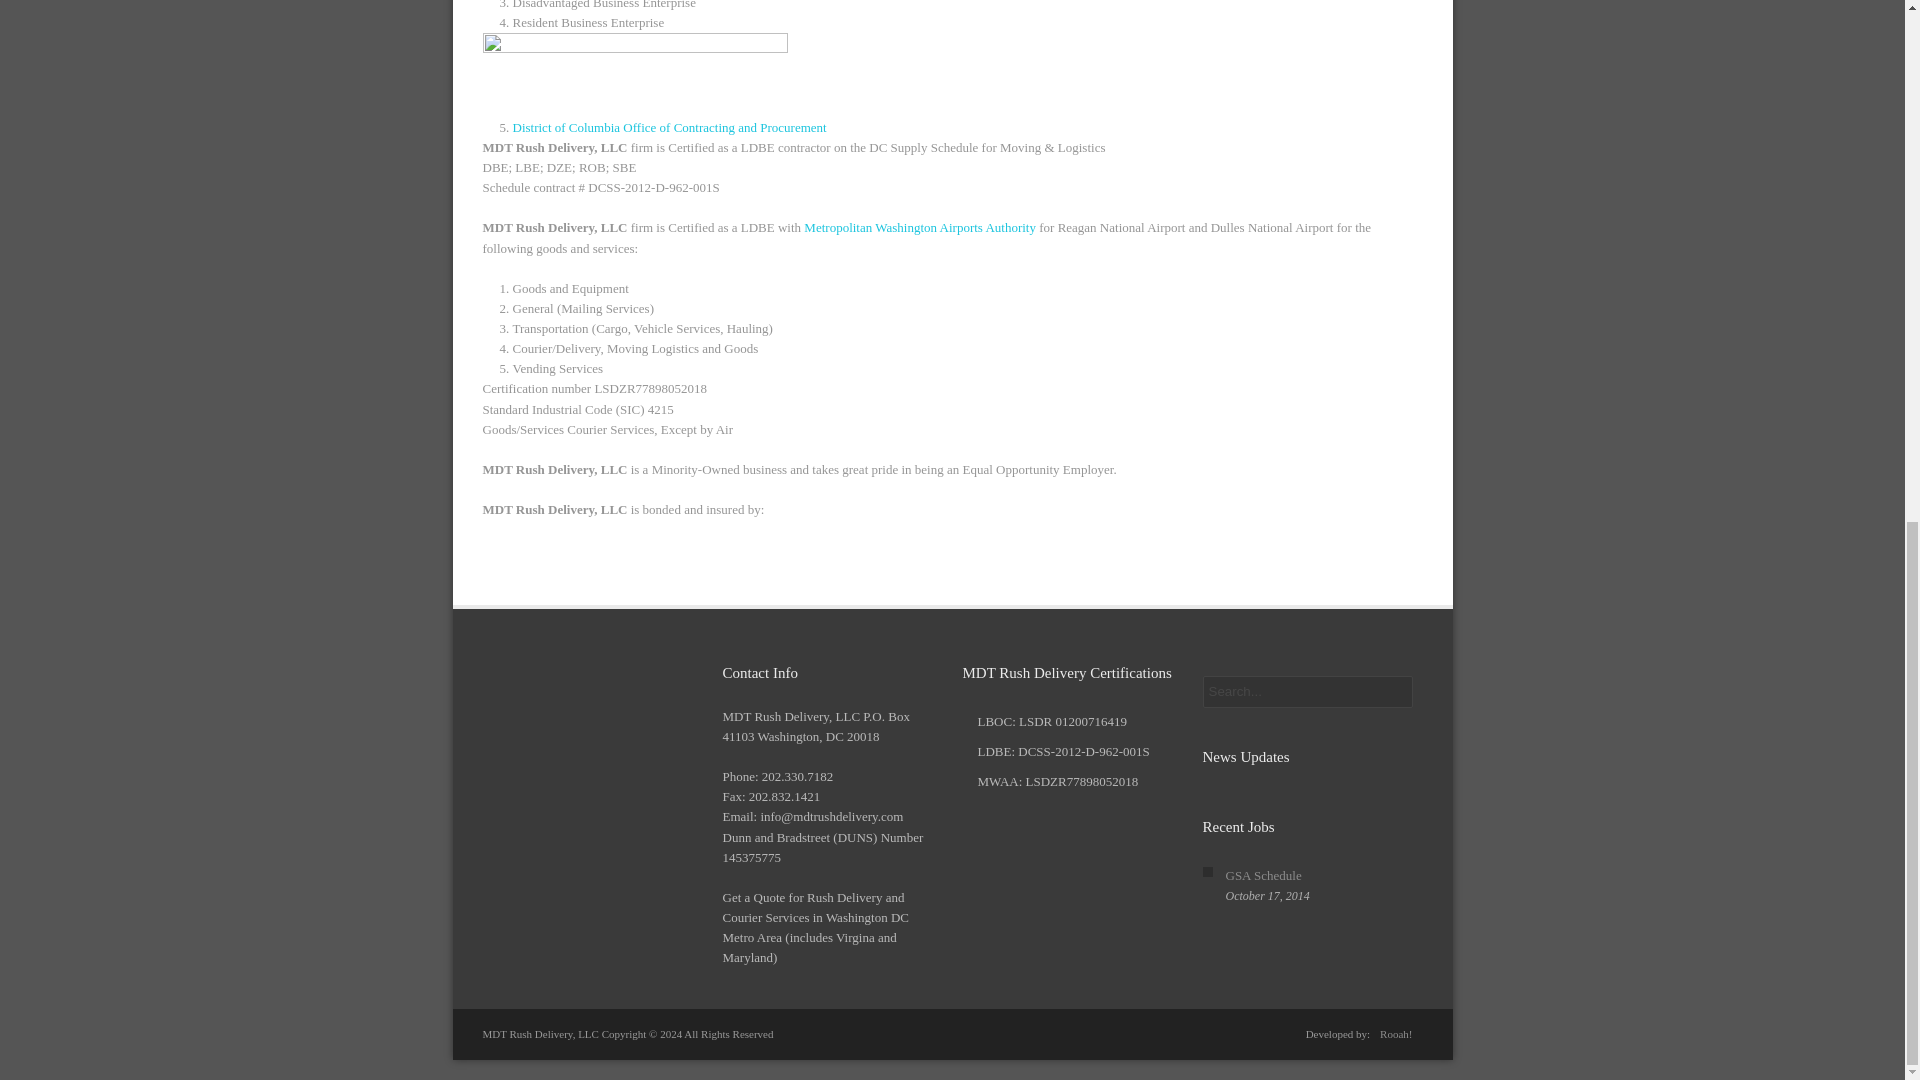  What do you see at coordinates (668, 127) in the screenshot?
I see `District of Columbia Office of Contracting and Procurement` at bounding box center [668, 127].